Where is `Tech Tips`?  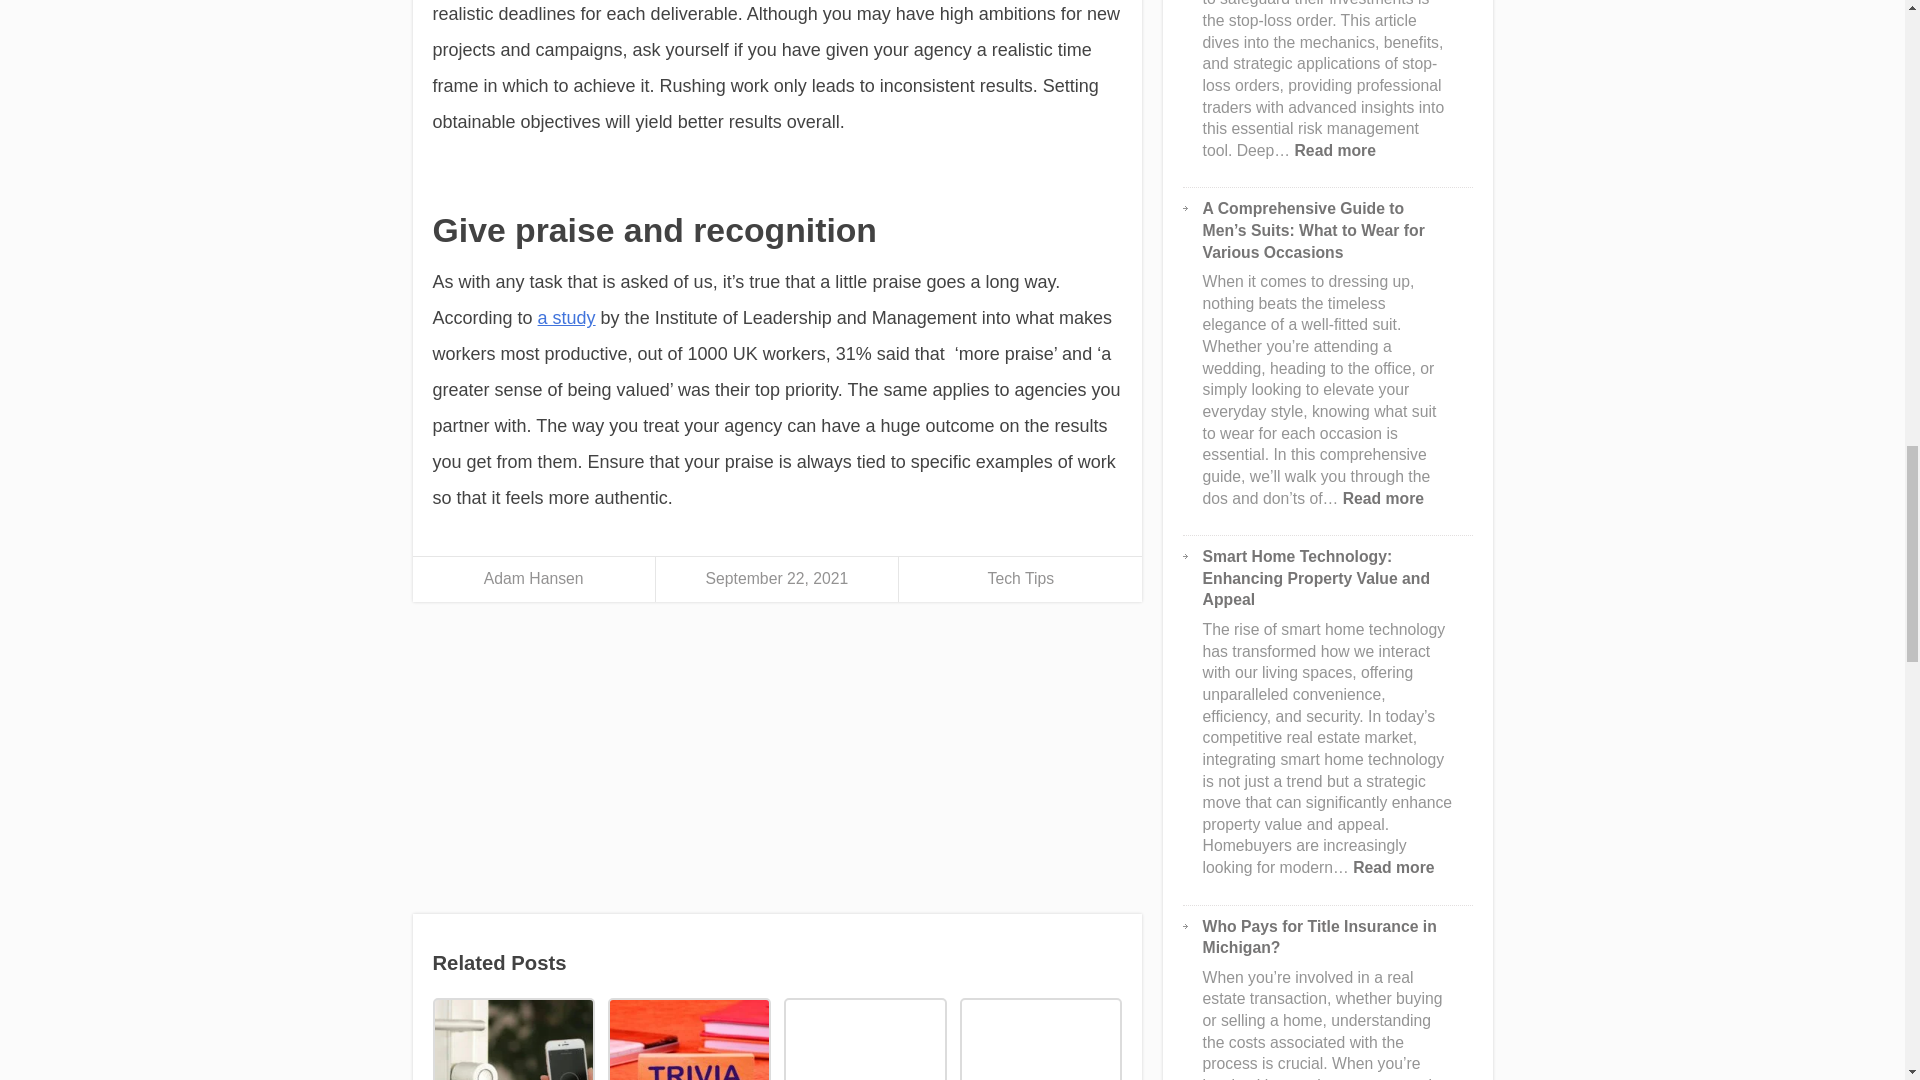 Tech Tips is located at coordinates (1021, 578).